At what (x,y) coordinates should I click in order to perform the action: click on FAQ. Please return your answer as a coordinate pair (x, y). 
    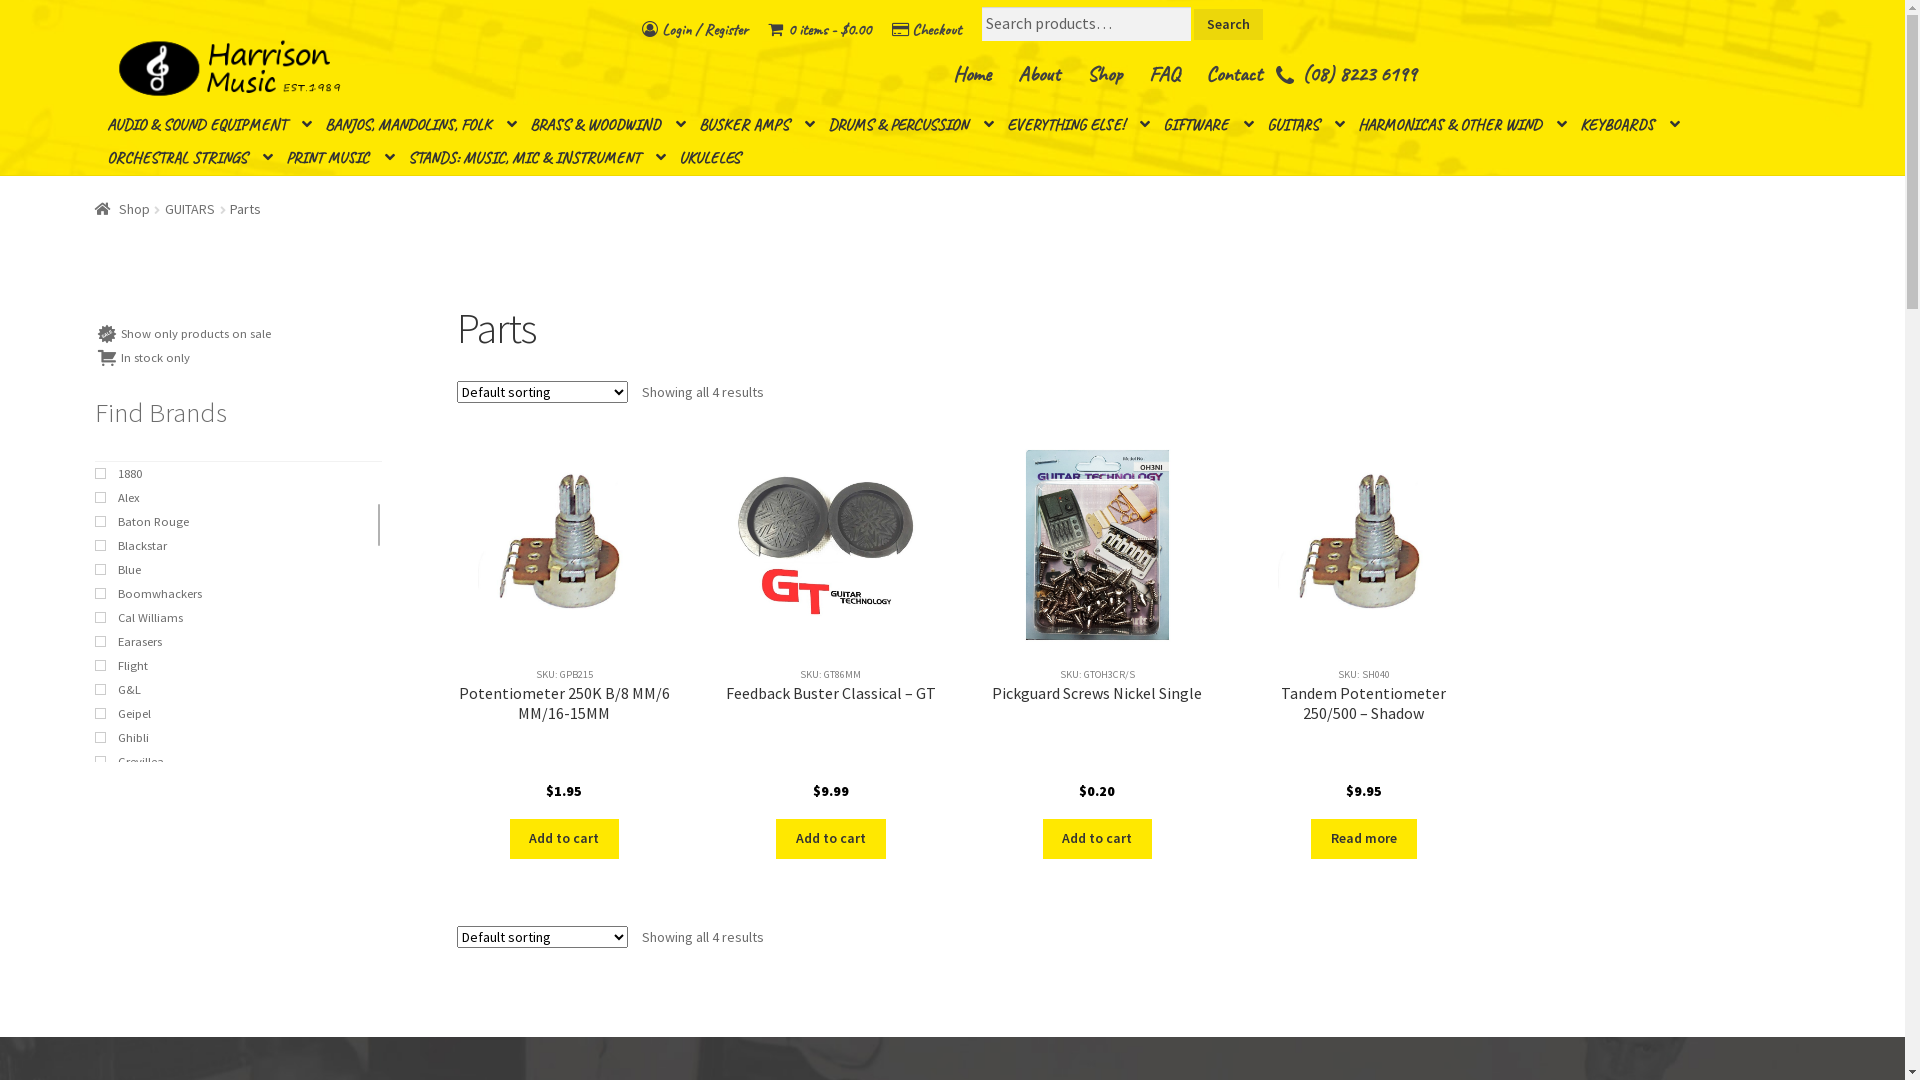
    Looking at the image, I should click on (1164, 74).